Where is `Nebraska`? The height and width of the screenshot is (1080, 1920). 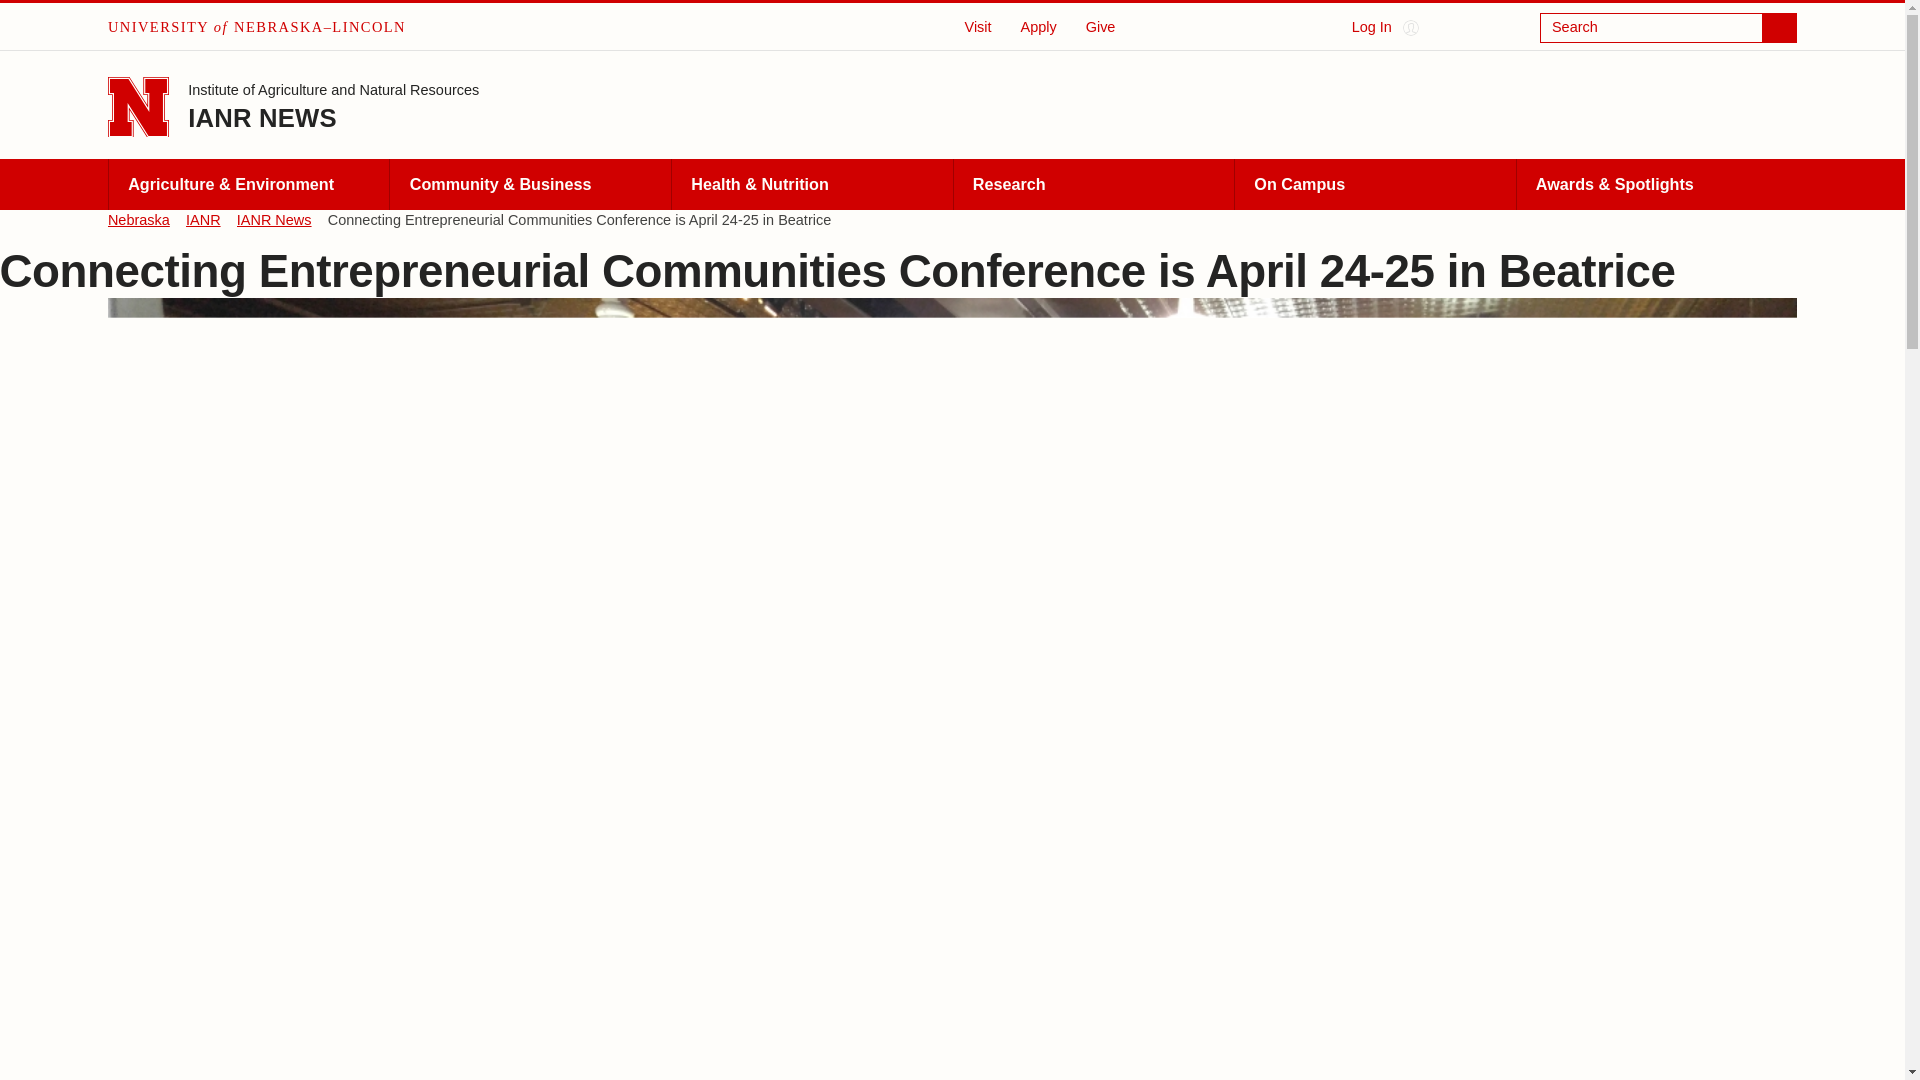 Nebraska is located at coordinates (138, 220).